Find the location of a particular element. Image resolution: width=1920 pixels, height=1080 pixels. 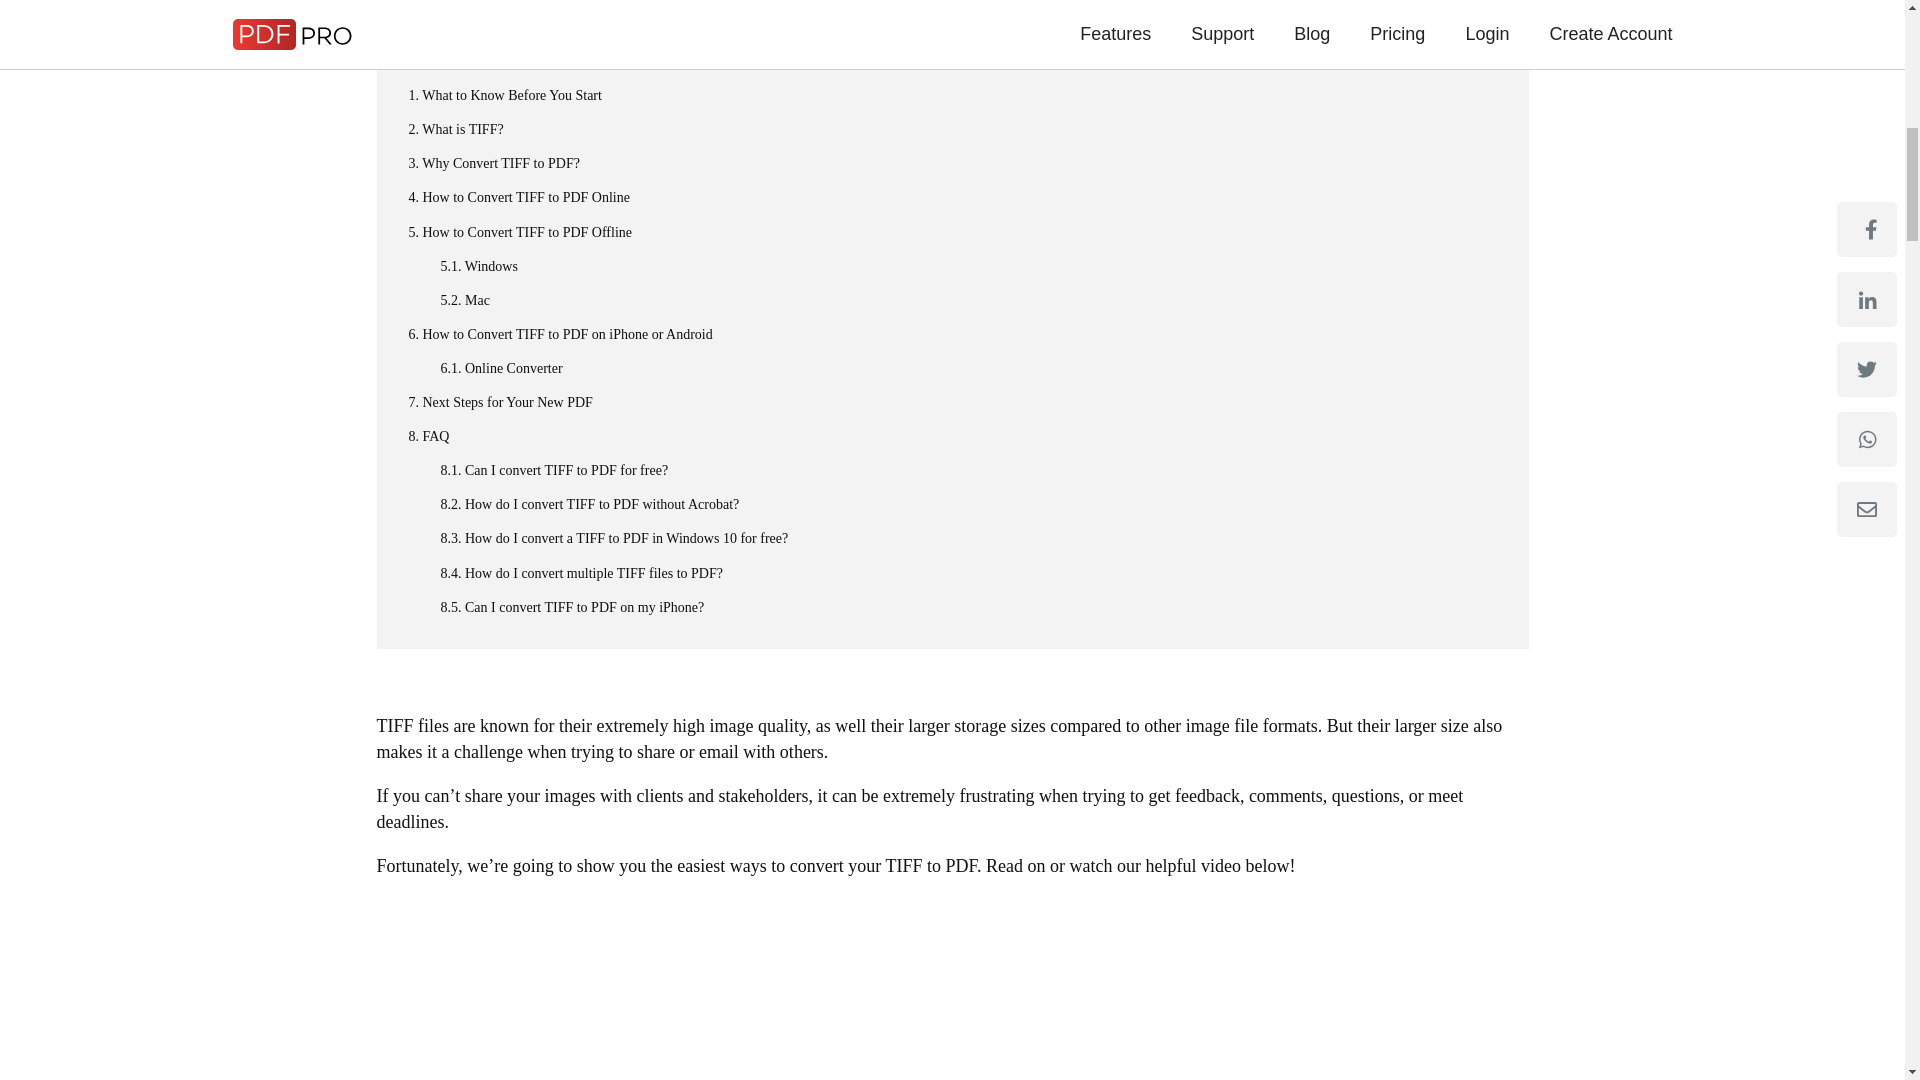

8.1. Can I convert TIFF to PDF for free? is located at coordinates (951, 470).